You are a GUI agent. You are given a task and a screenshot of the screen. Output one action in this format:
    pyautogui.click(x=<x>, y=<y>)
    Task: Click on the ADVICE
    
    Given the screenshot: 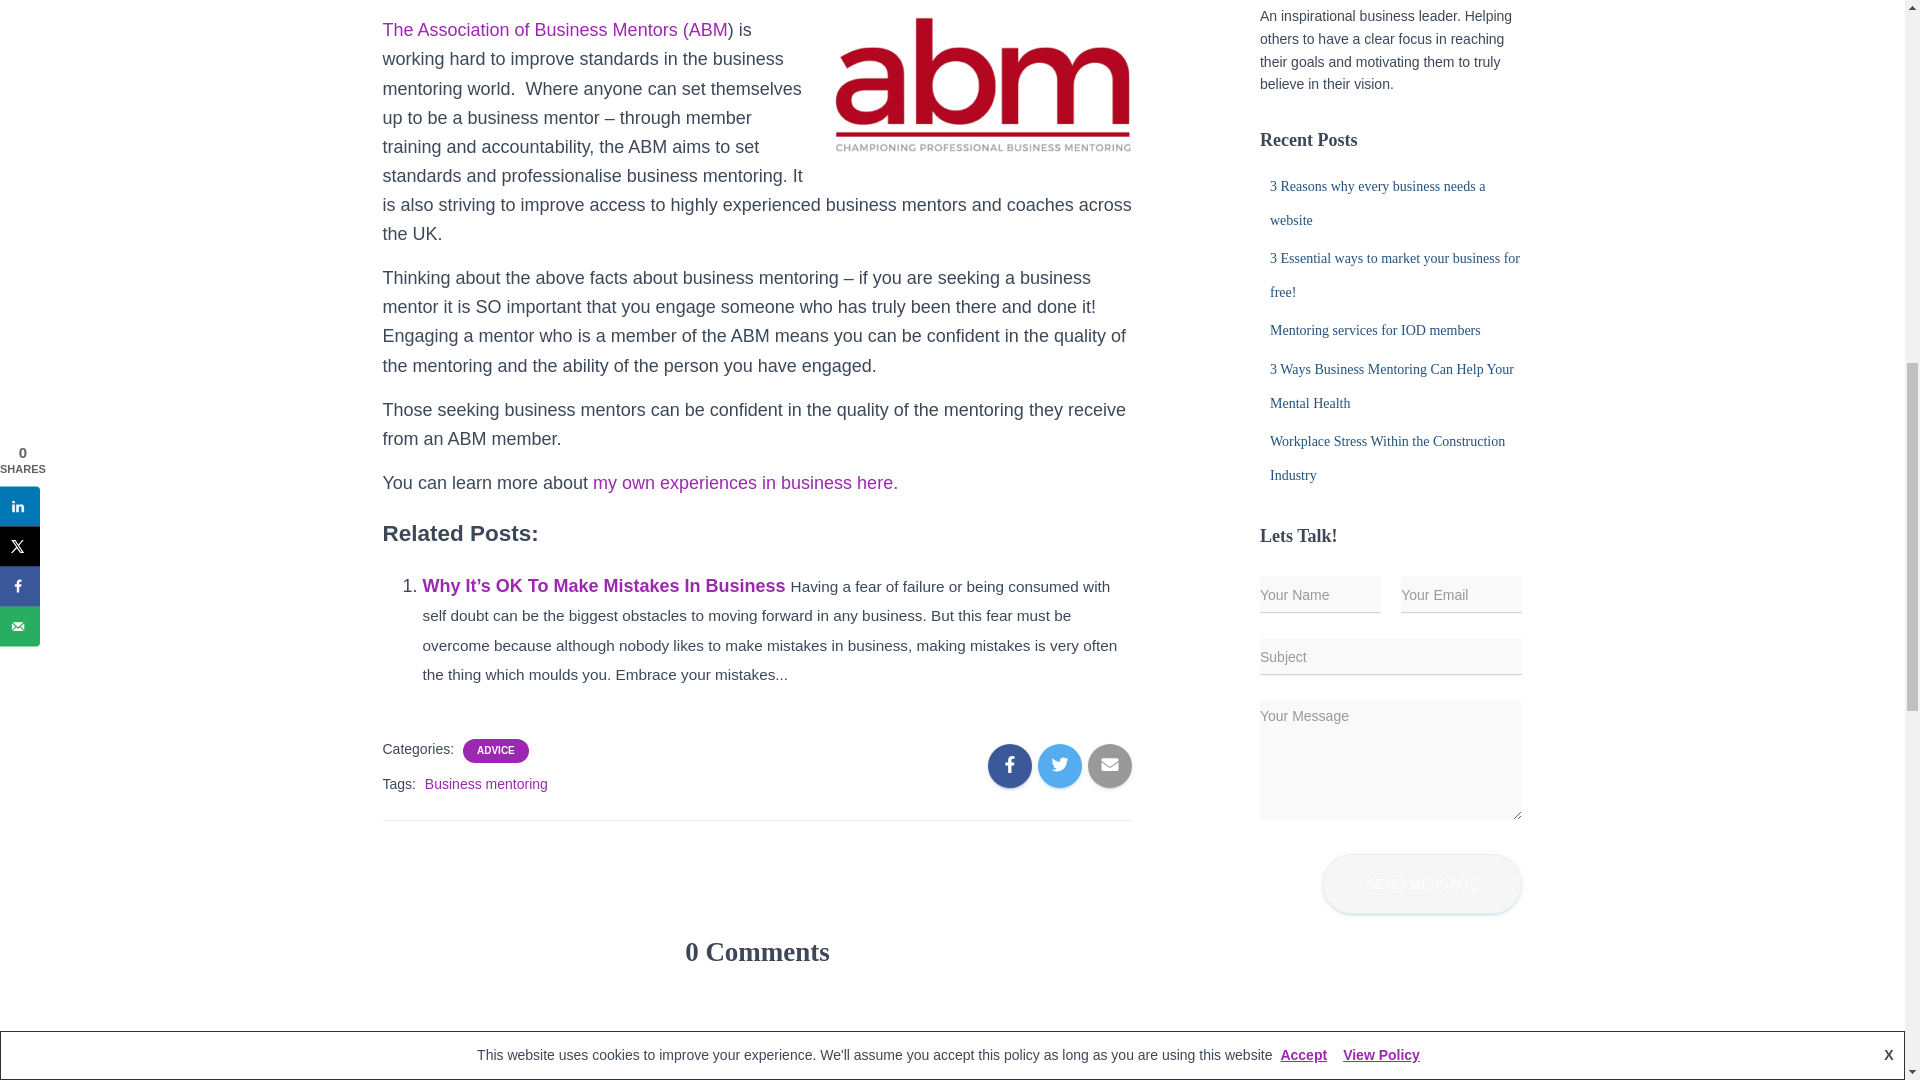 What is the action you would take?
    pyautogui.click(x=495, y=751)
    